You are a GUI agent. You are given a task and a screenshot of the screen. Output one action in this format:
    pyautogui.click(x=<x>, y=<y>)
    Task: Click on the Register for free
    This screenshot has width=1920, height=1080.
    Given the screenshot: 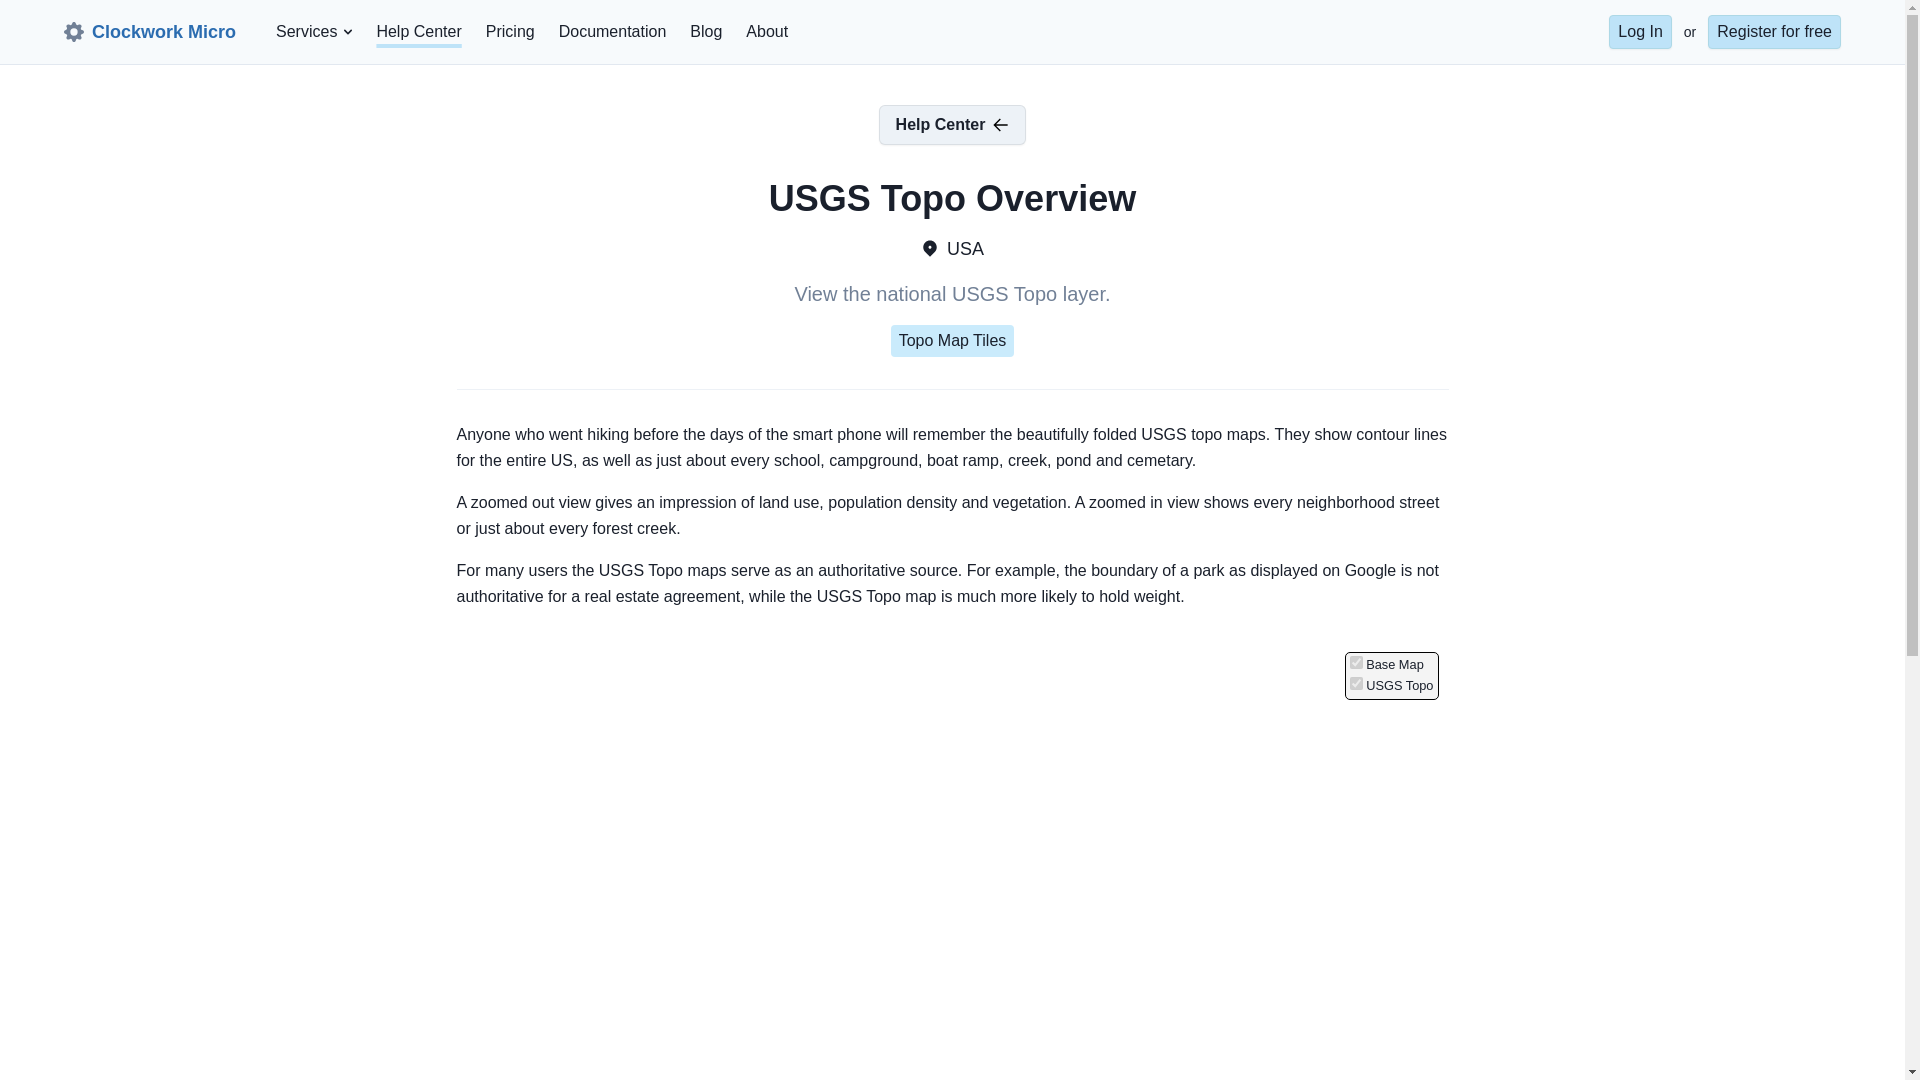 What is the action you would take?
    pyautogui.click(x=1774, y=32)
    